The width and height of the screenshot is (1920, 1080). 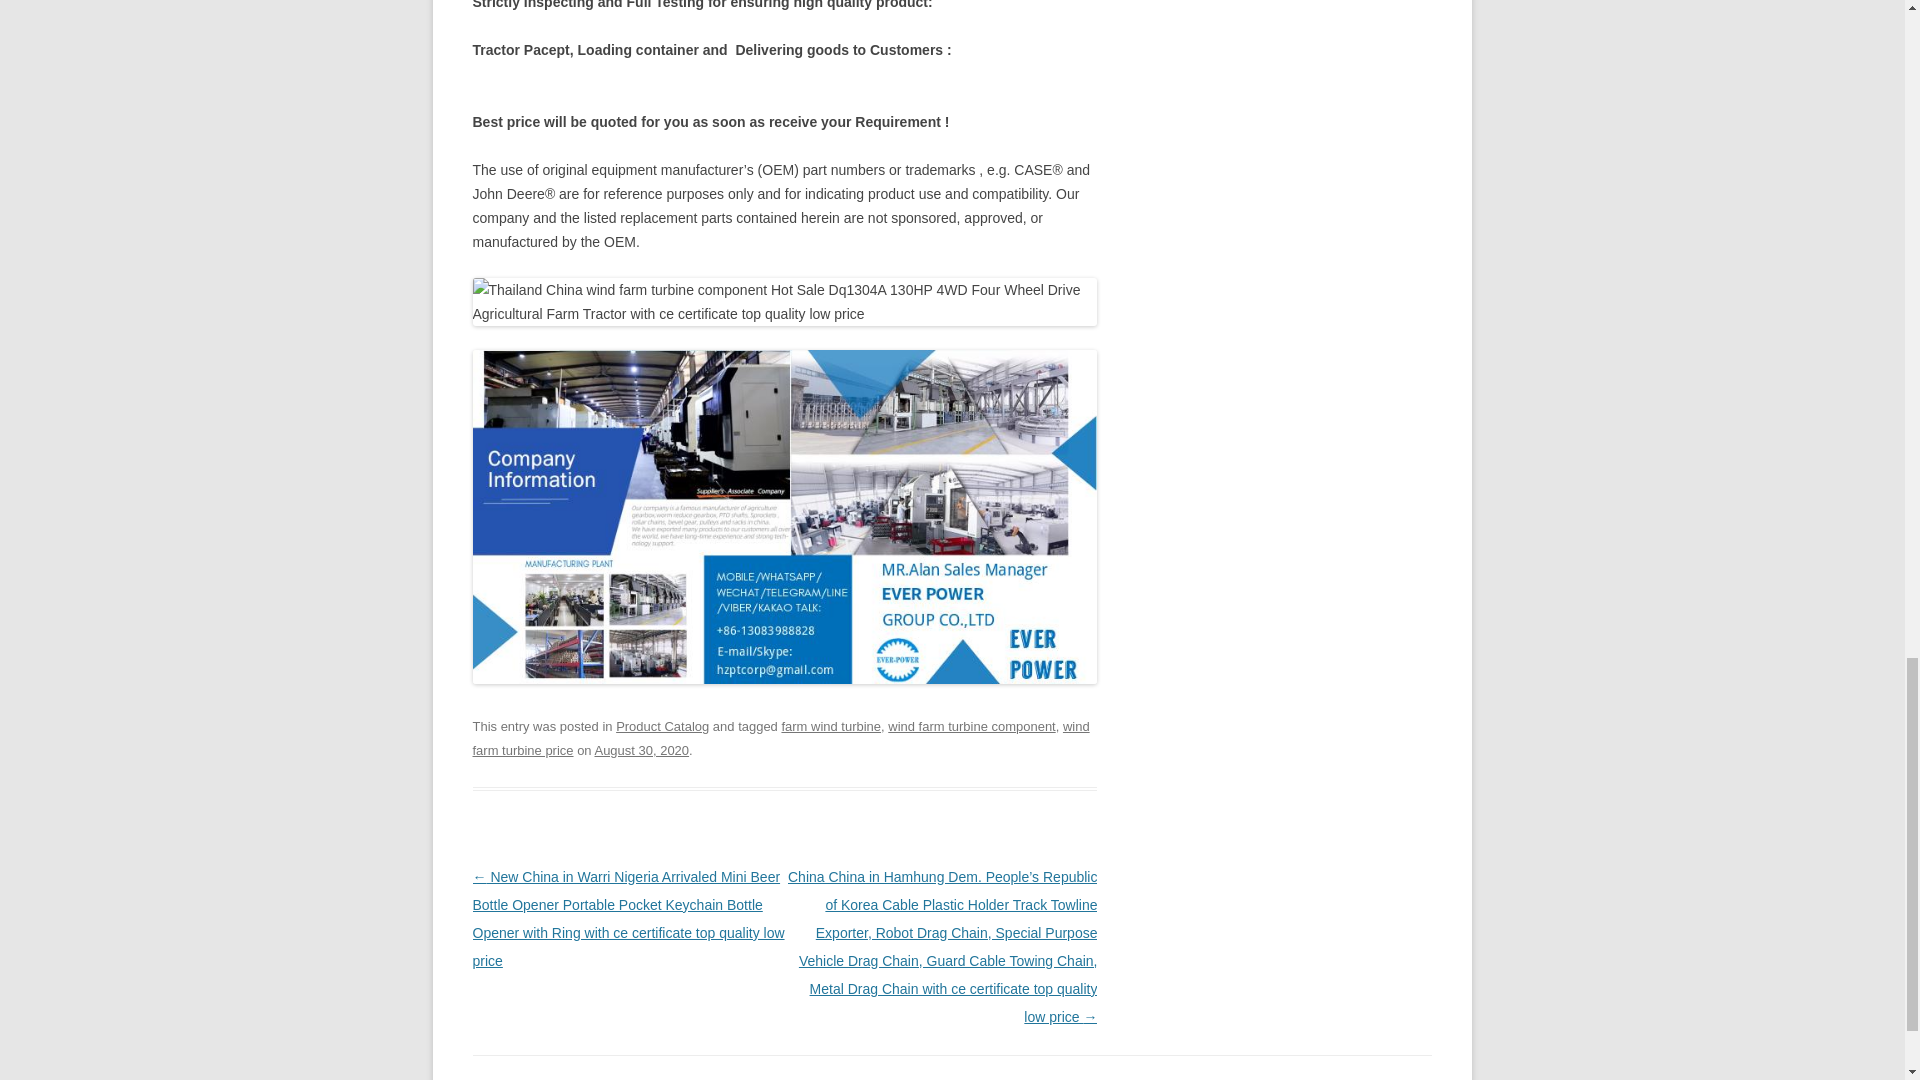 What do you see at coordinates (662, 726) in the screenshot?
I see `Product Catalog` at bounding box center [662, 726].